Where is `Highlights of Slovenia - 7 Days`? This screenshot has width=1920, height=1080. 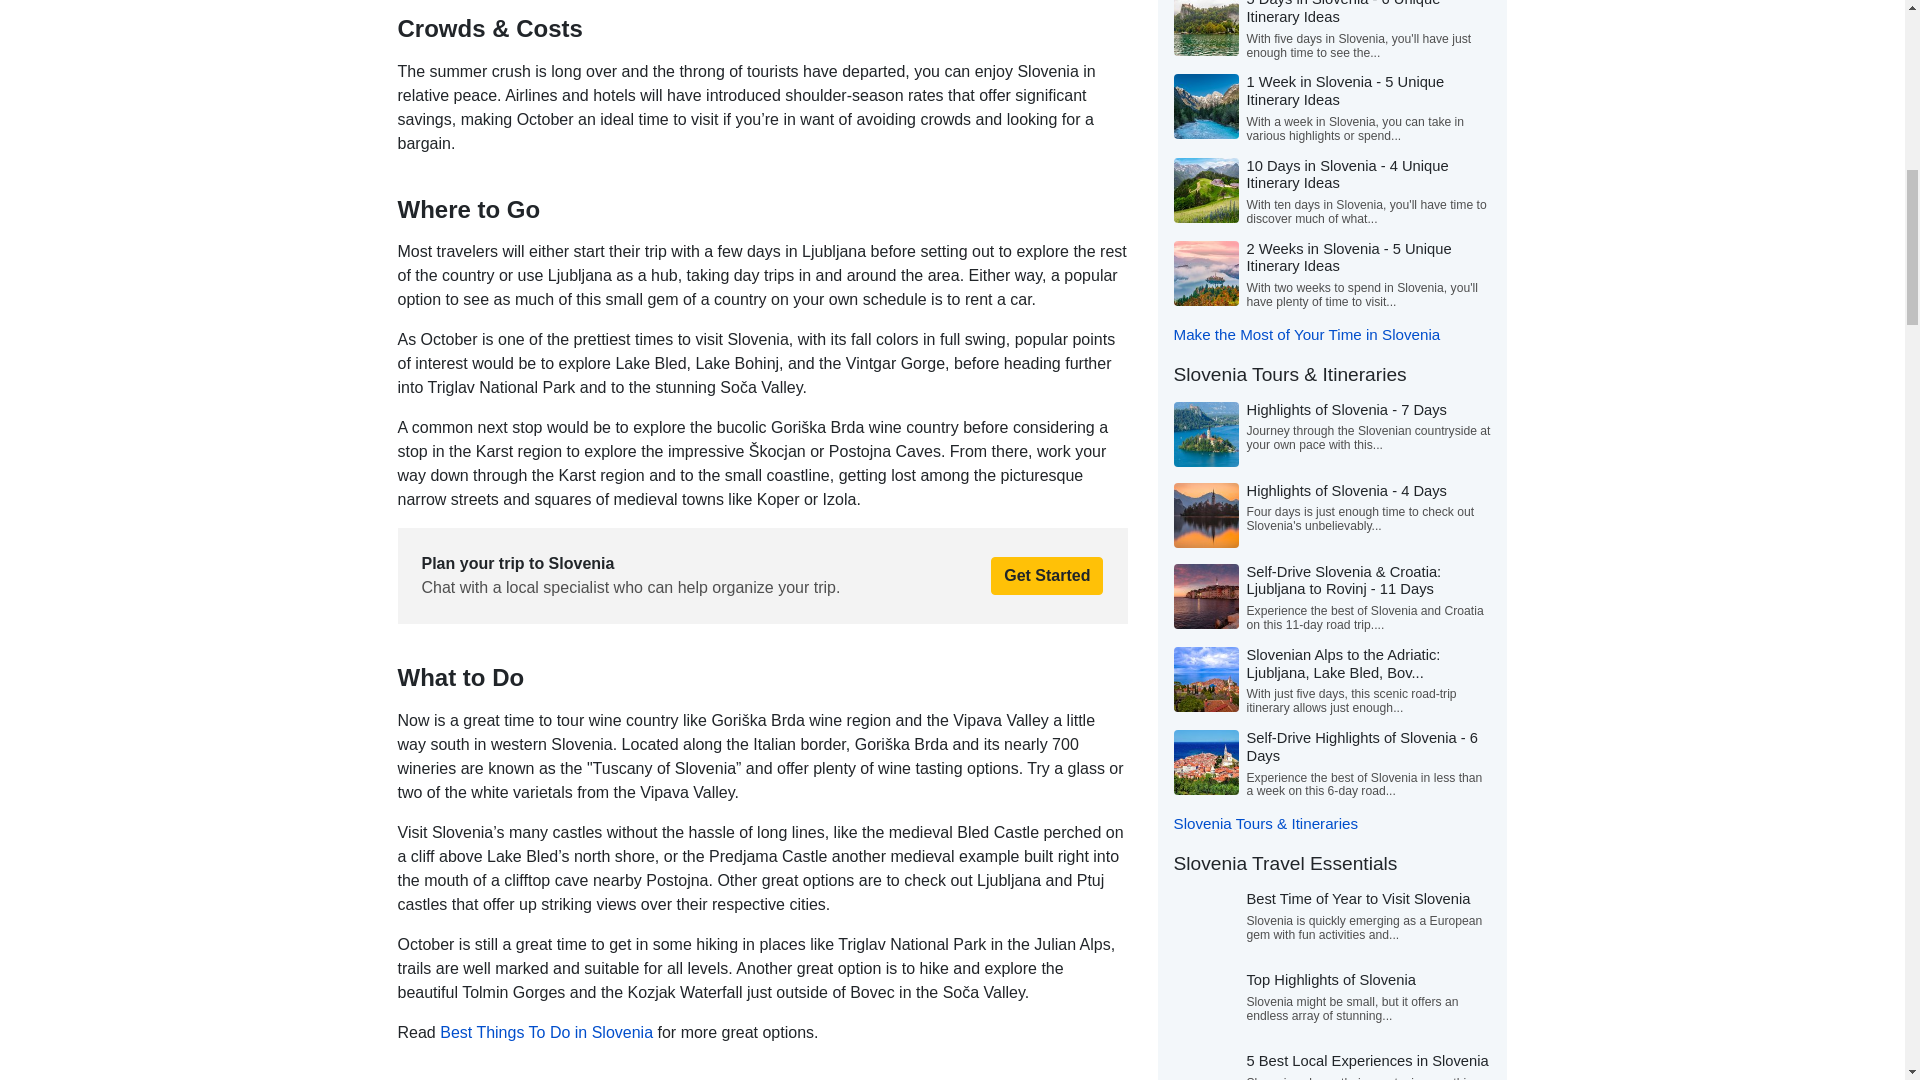
Highlights of Slovenia - 7 Days is located at coordinates (1346, 409).